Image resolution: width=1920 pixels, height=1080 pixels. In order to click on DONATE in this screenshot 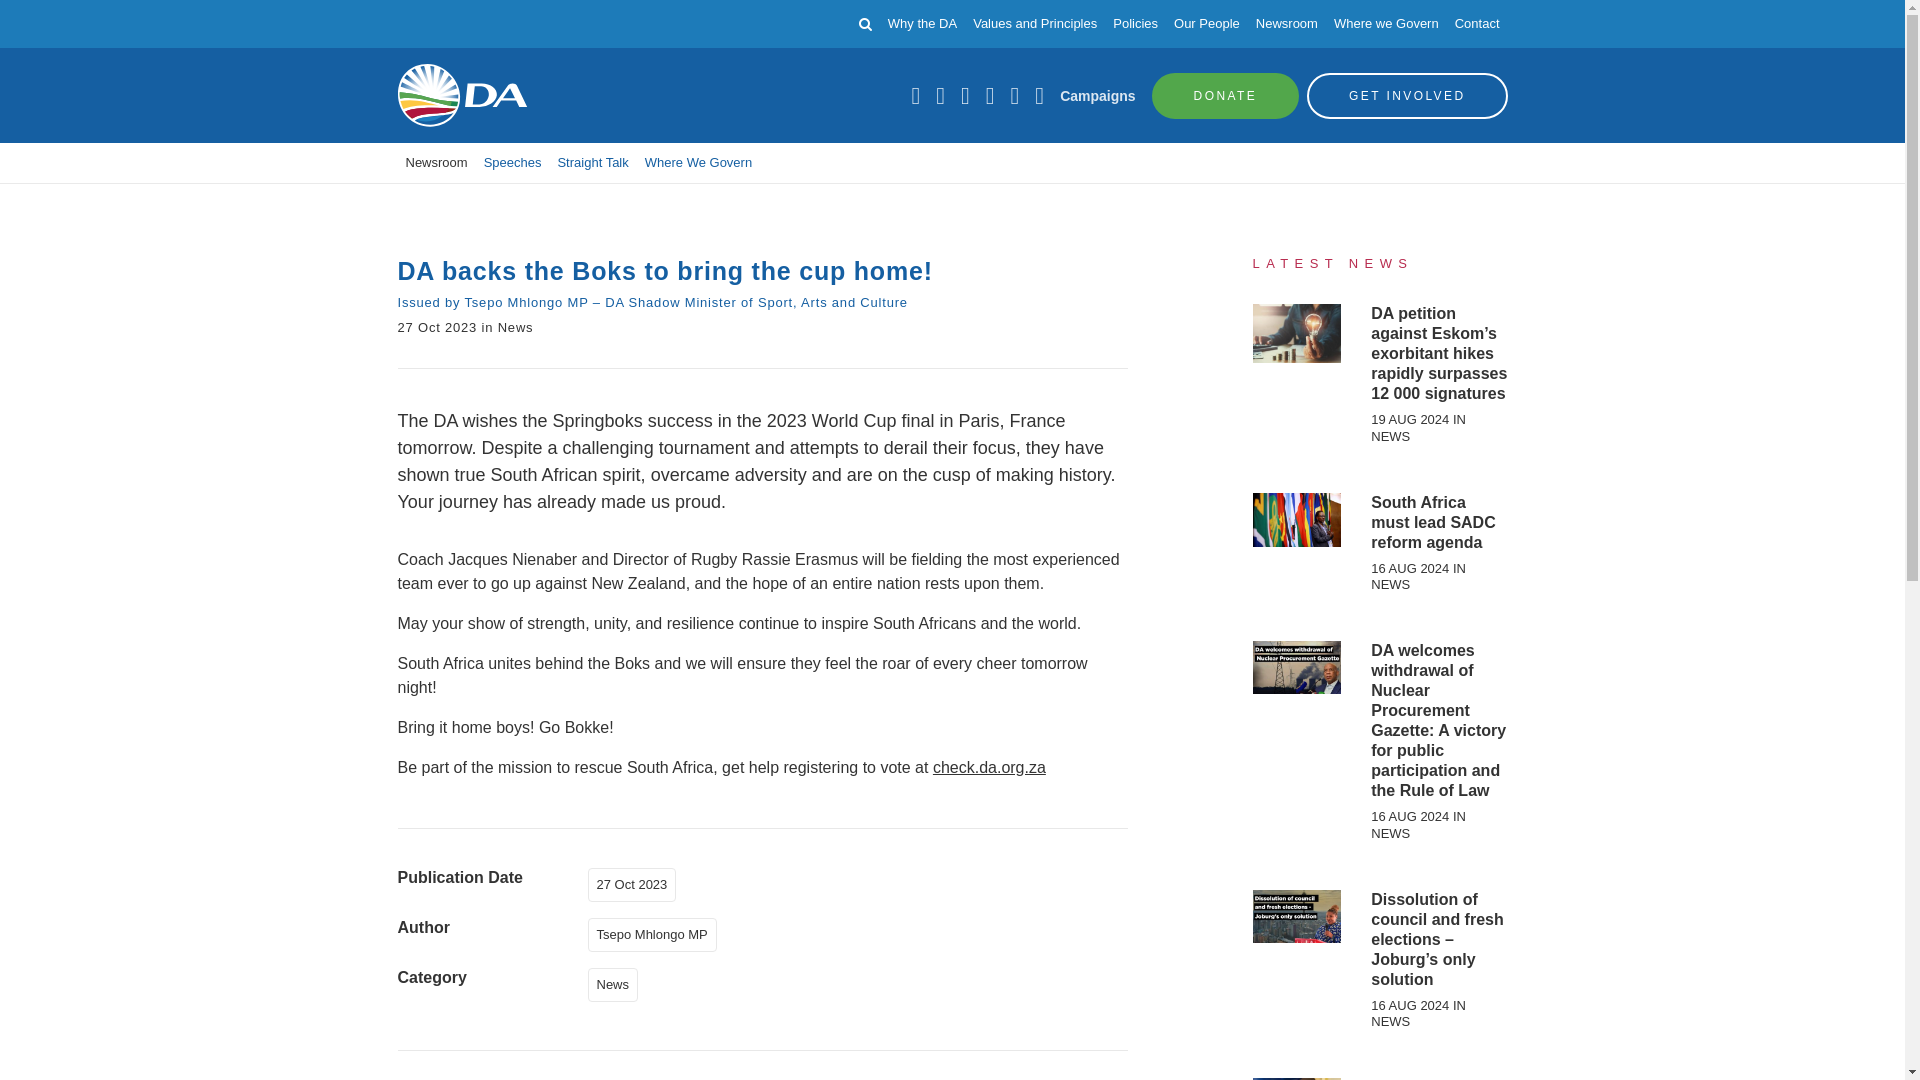, I will do `click(1226, 94)`.